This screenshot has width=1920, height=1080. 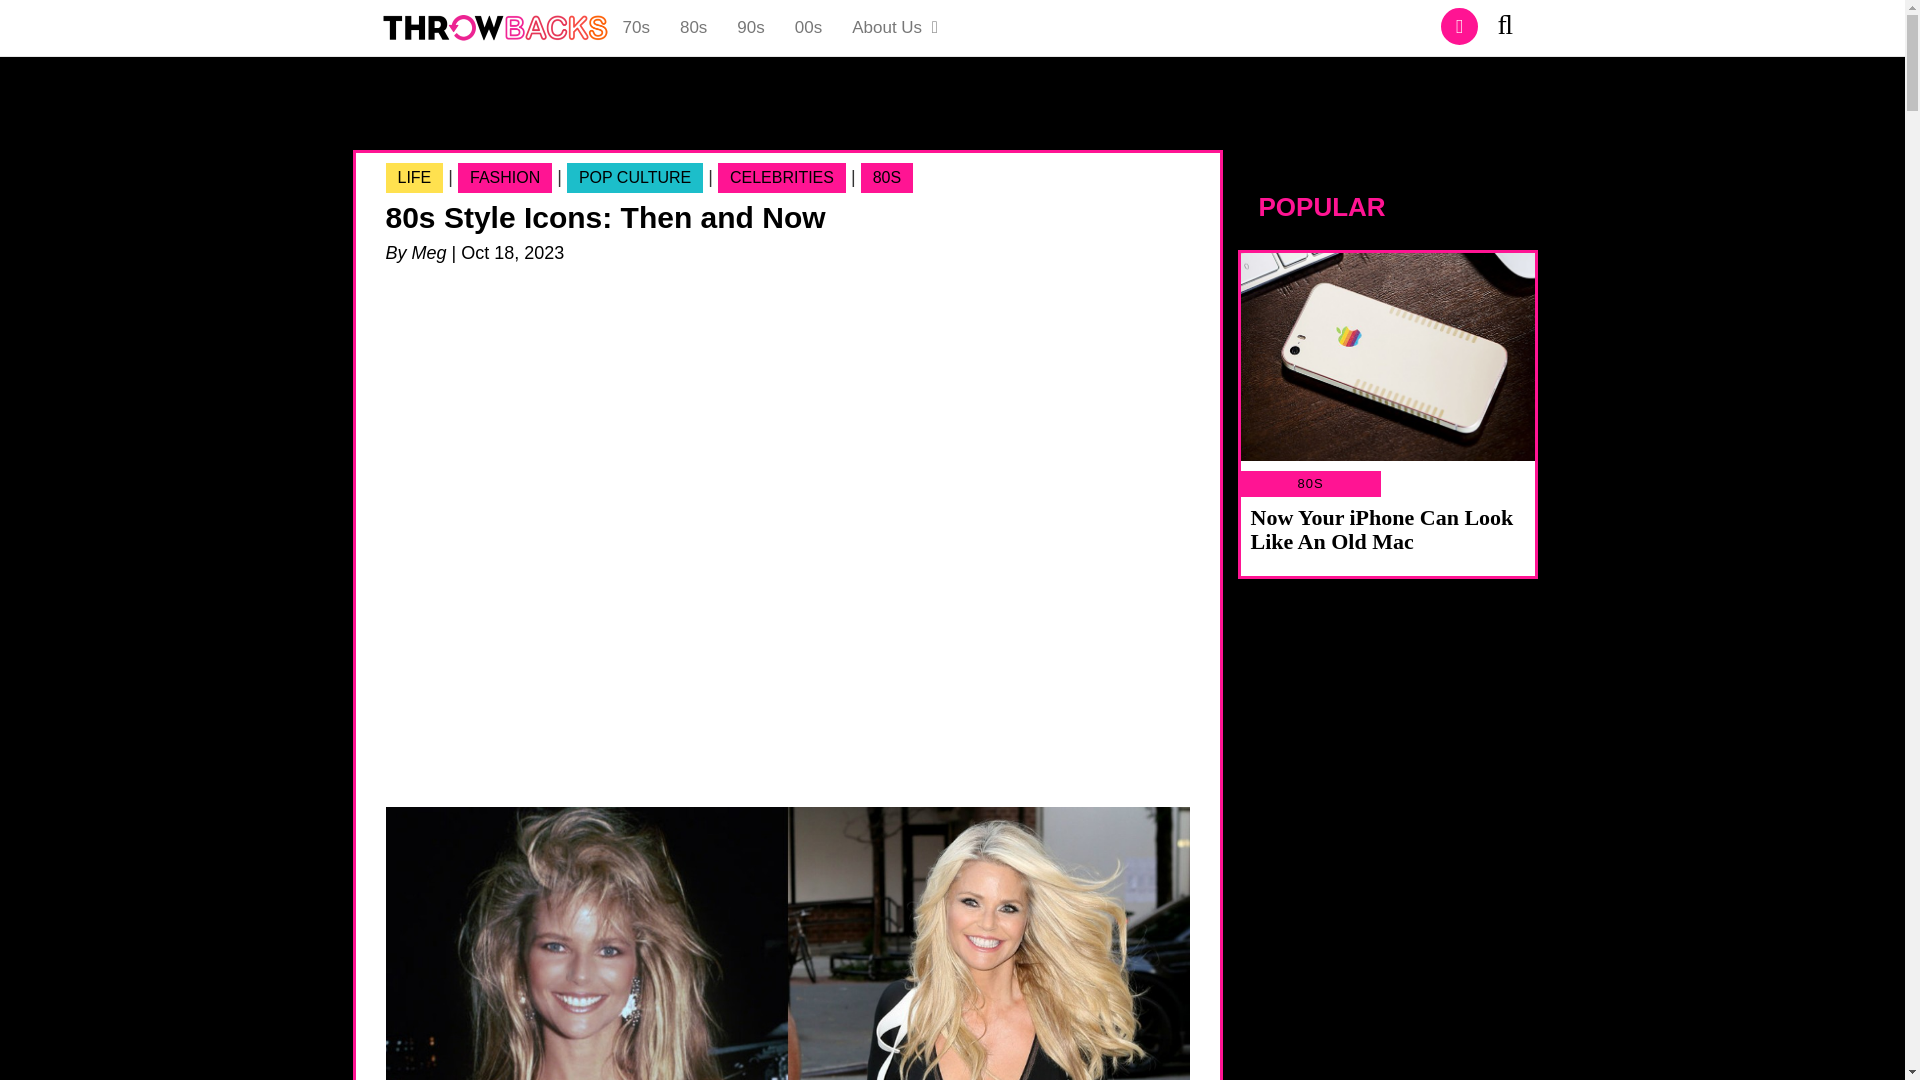 I want to click on Meg, so click(x=430, y=253).